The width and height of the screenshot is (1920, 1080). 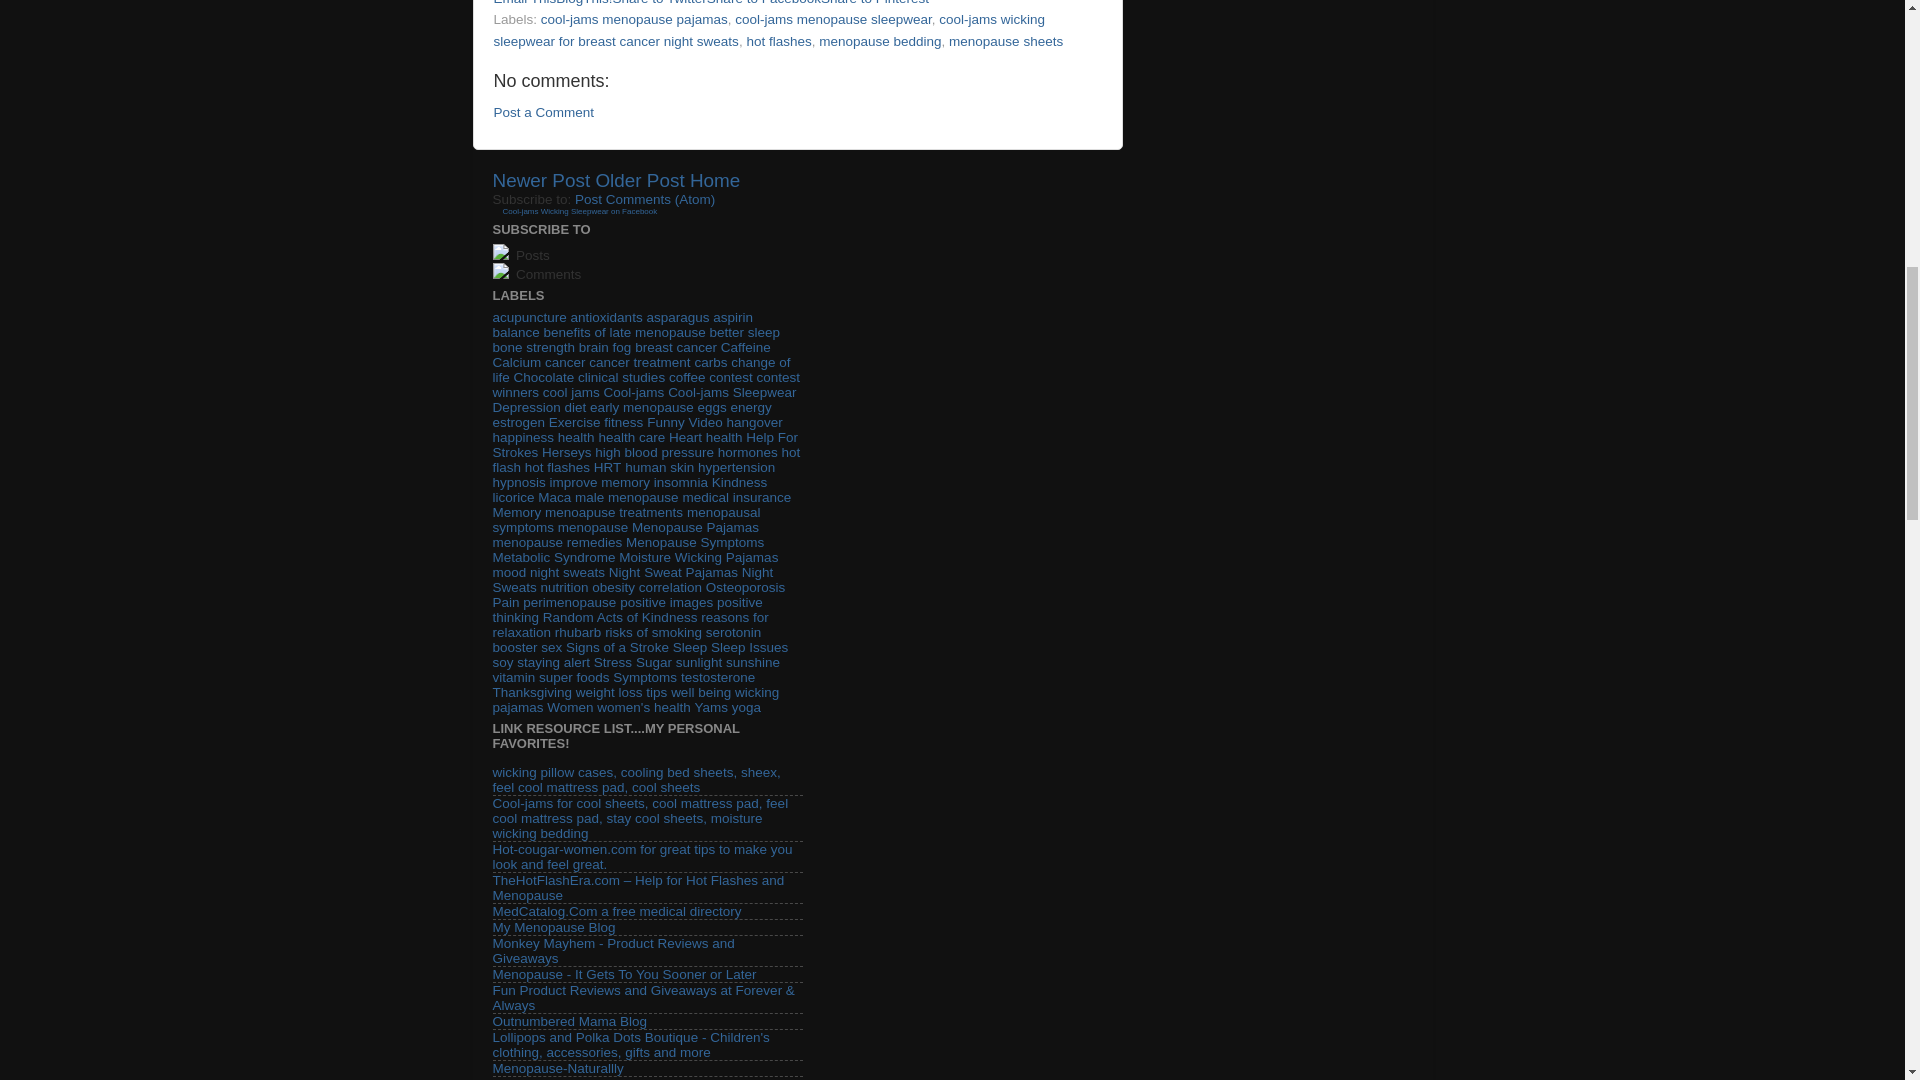 I want to click on hot flashes, so click(x=778, y=40).